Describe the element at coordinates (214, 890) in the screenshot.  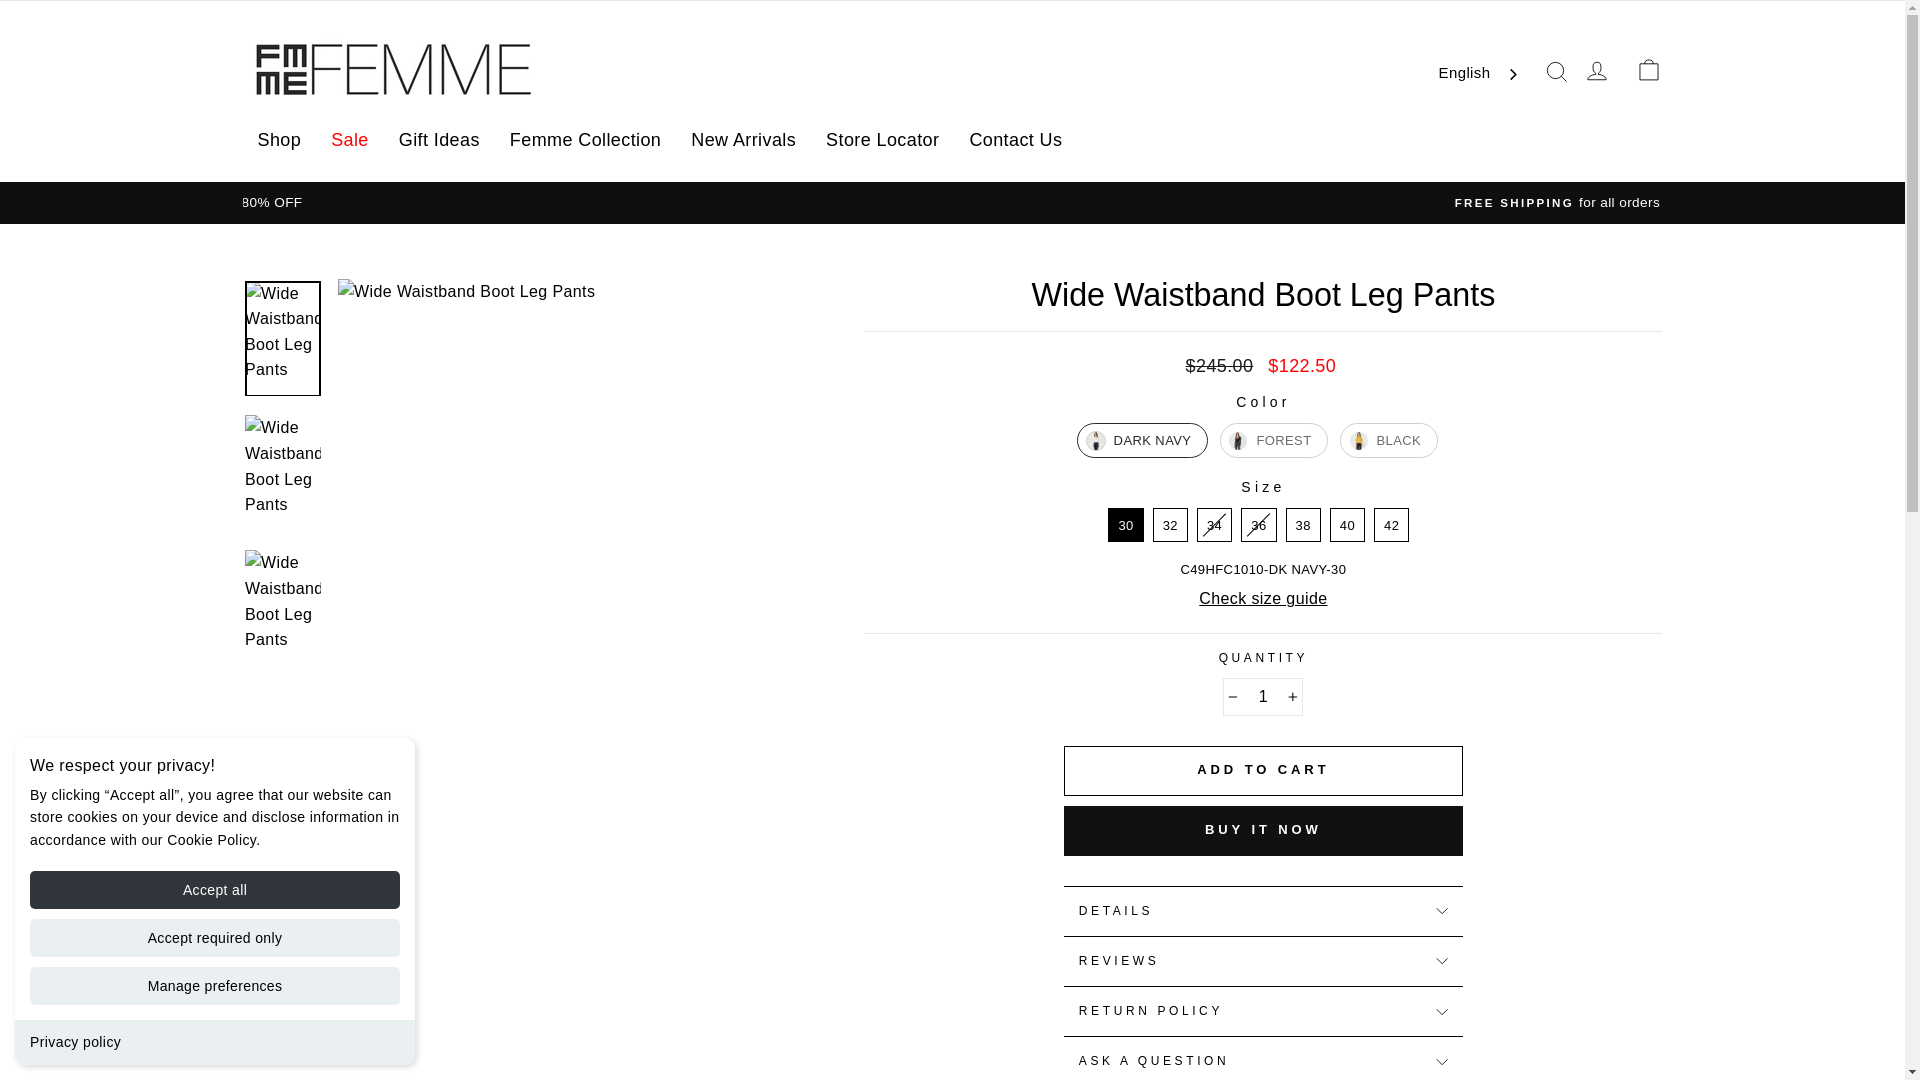
I see `Accept all` at that location.